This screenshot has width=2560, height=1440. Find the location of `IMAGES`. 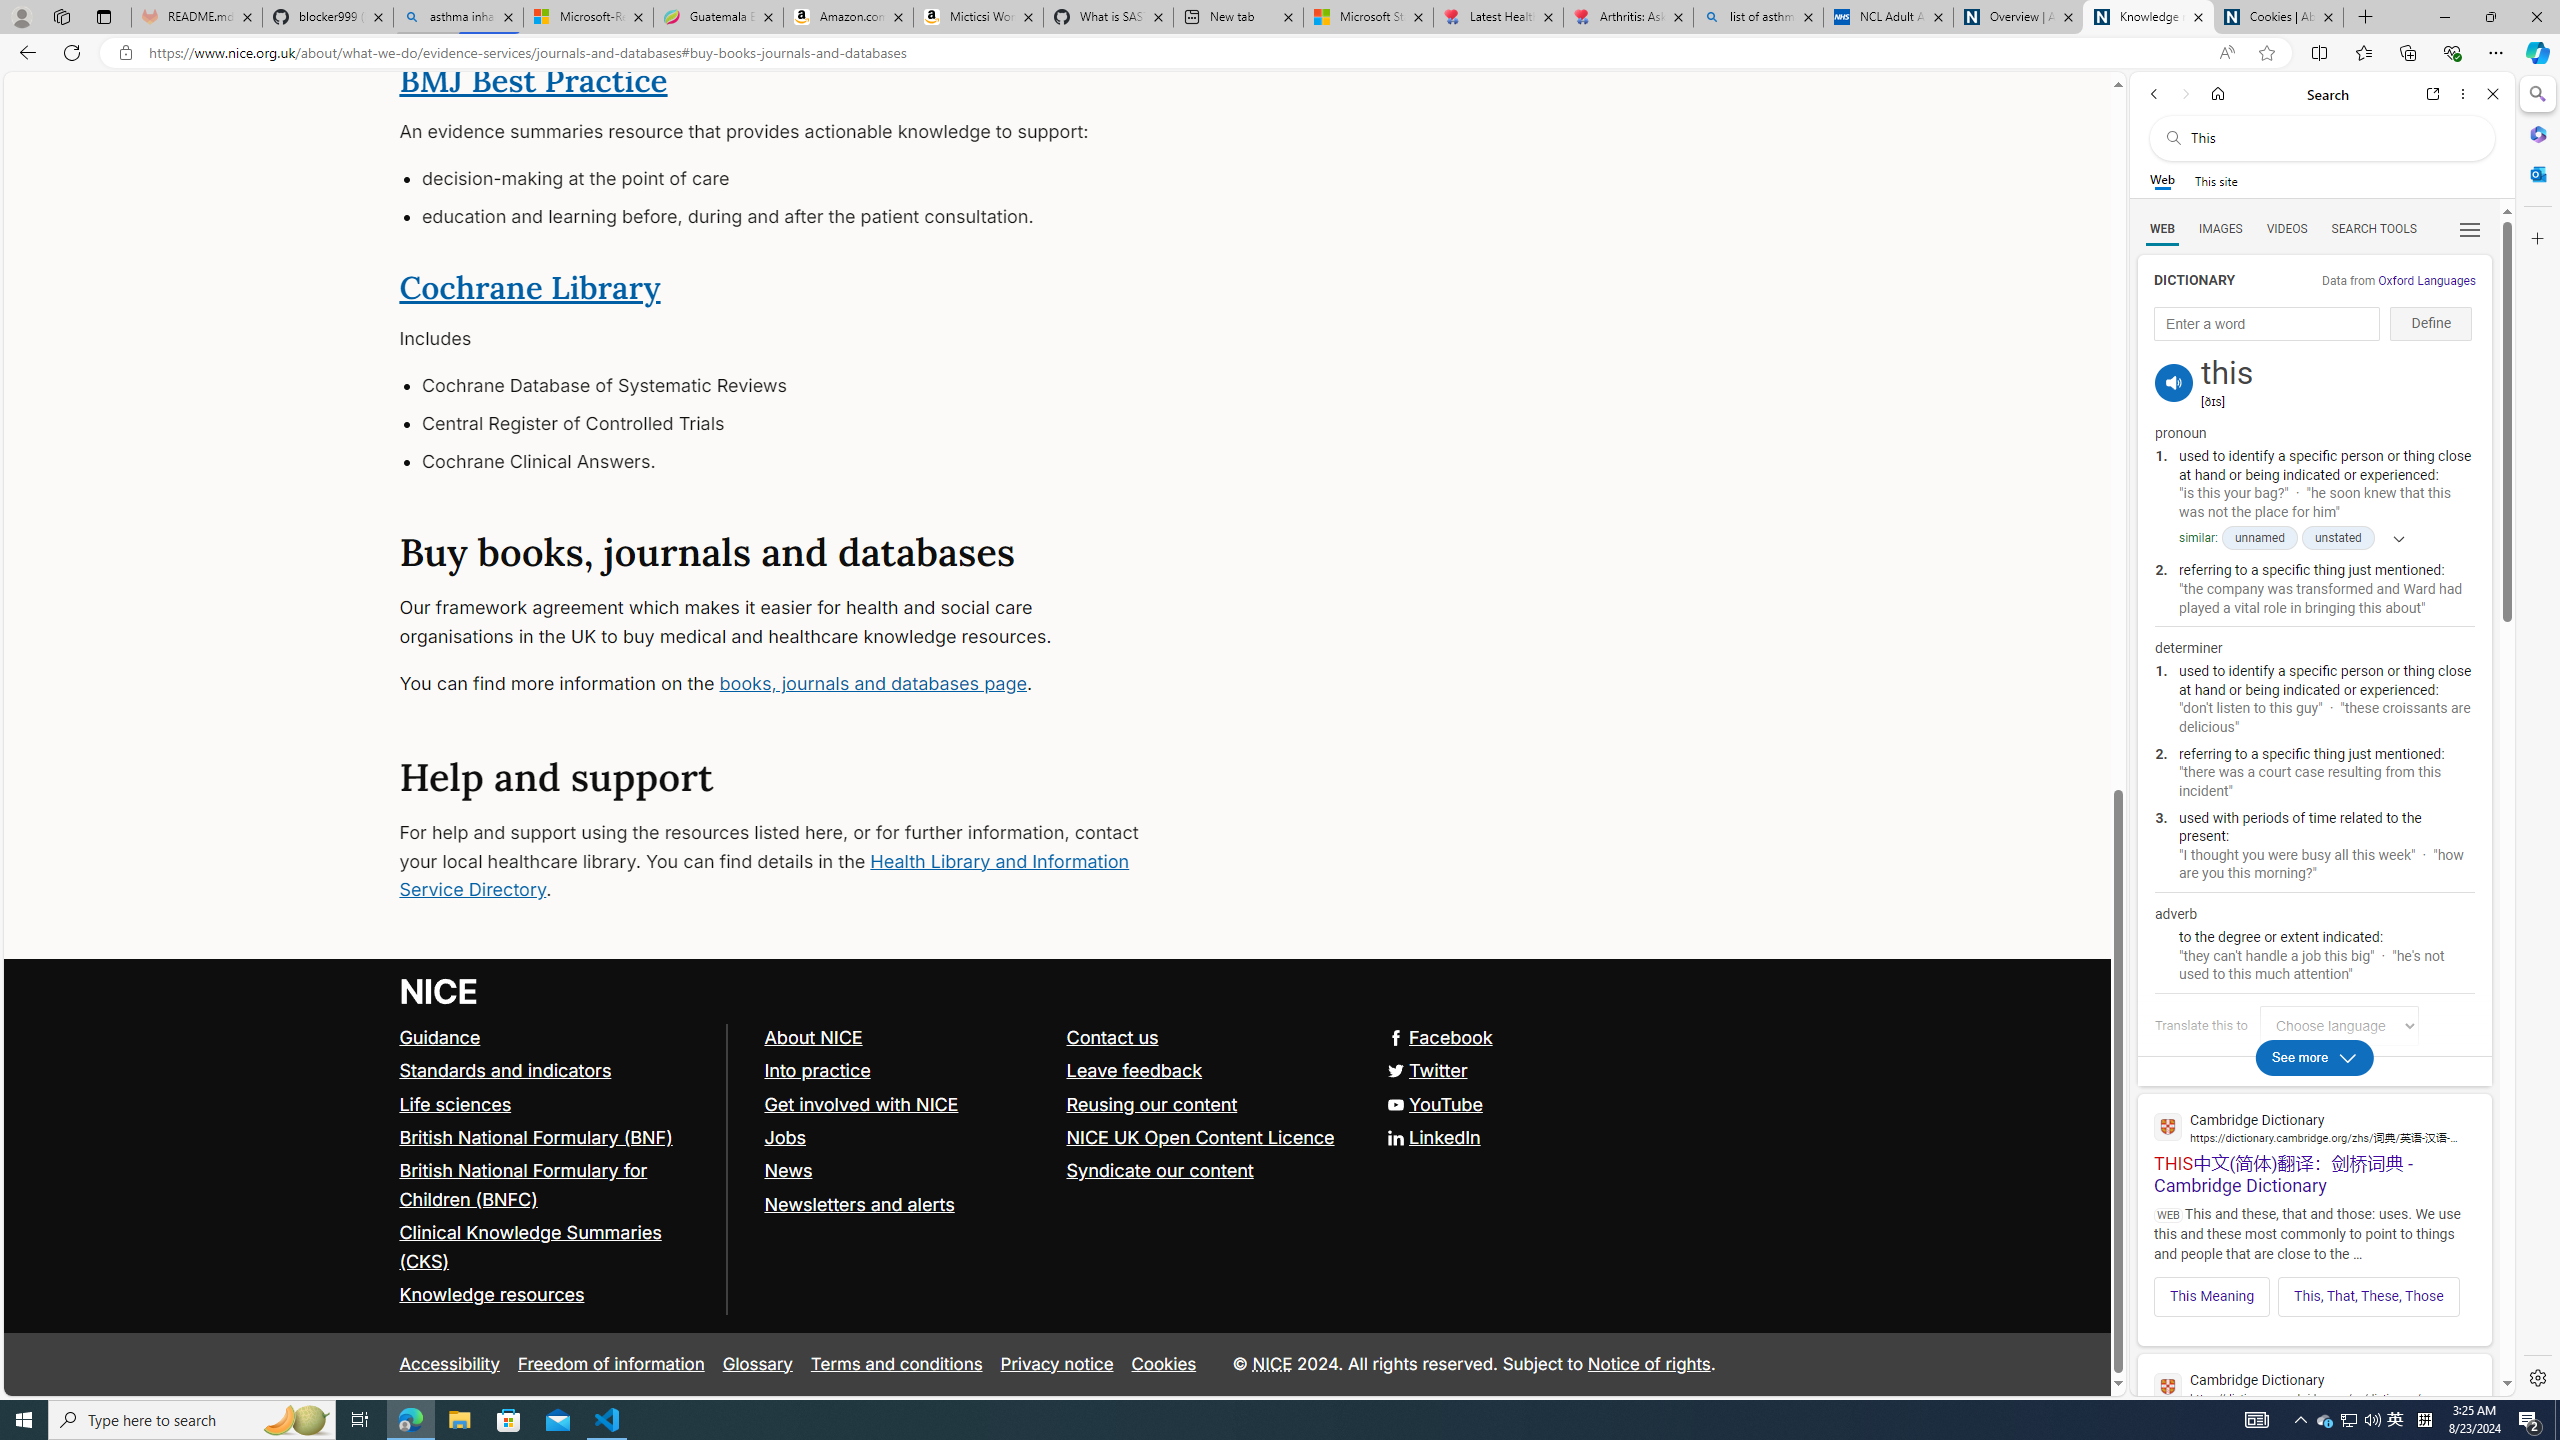

IMAGES is located at coordinates (2220, 229).